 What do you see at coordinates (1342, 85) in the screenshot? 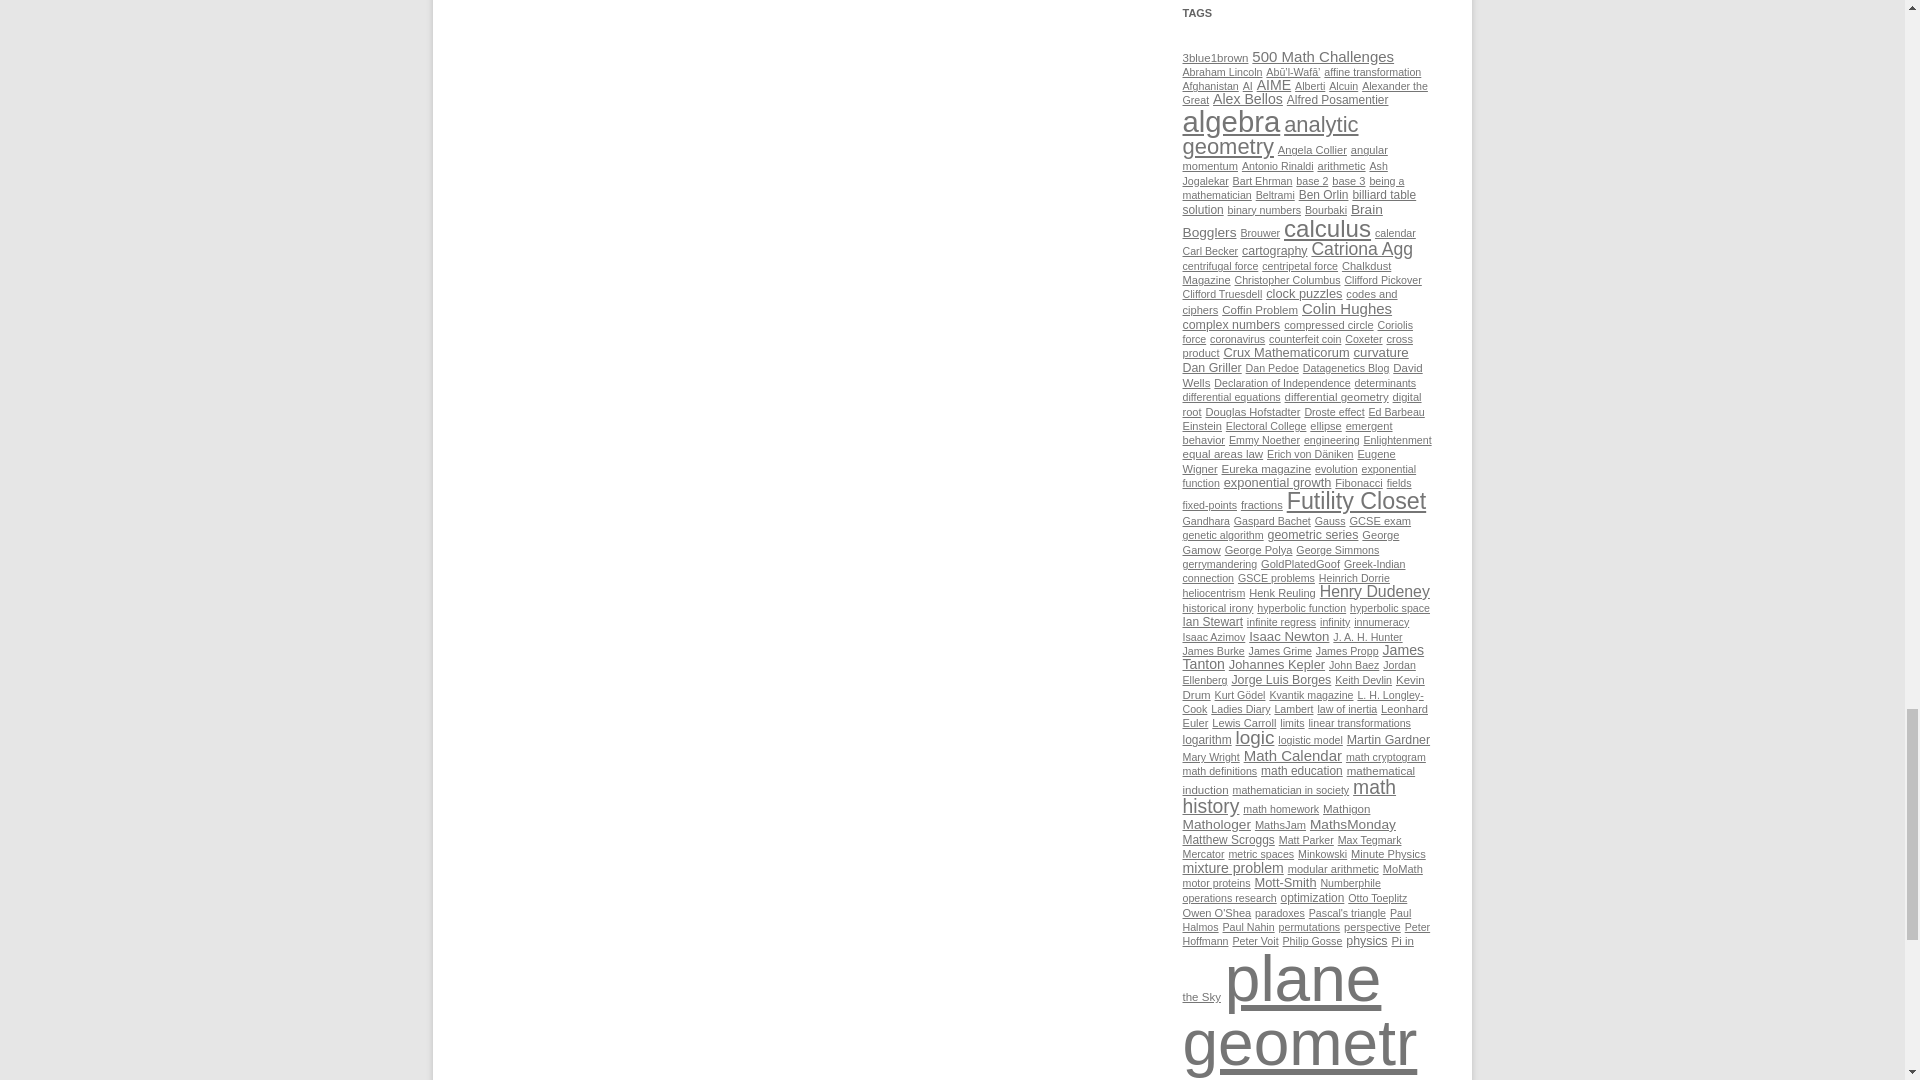
I see `1 topics` at bounding box center [1342, 85].